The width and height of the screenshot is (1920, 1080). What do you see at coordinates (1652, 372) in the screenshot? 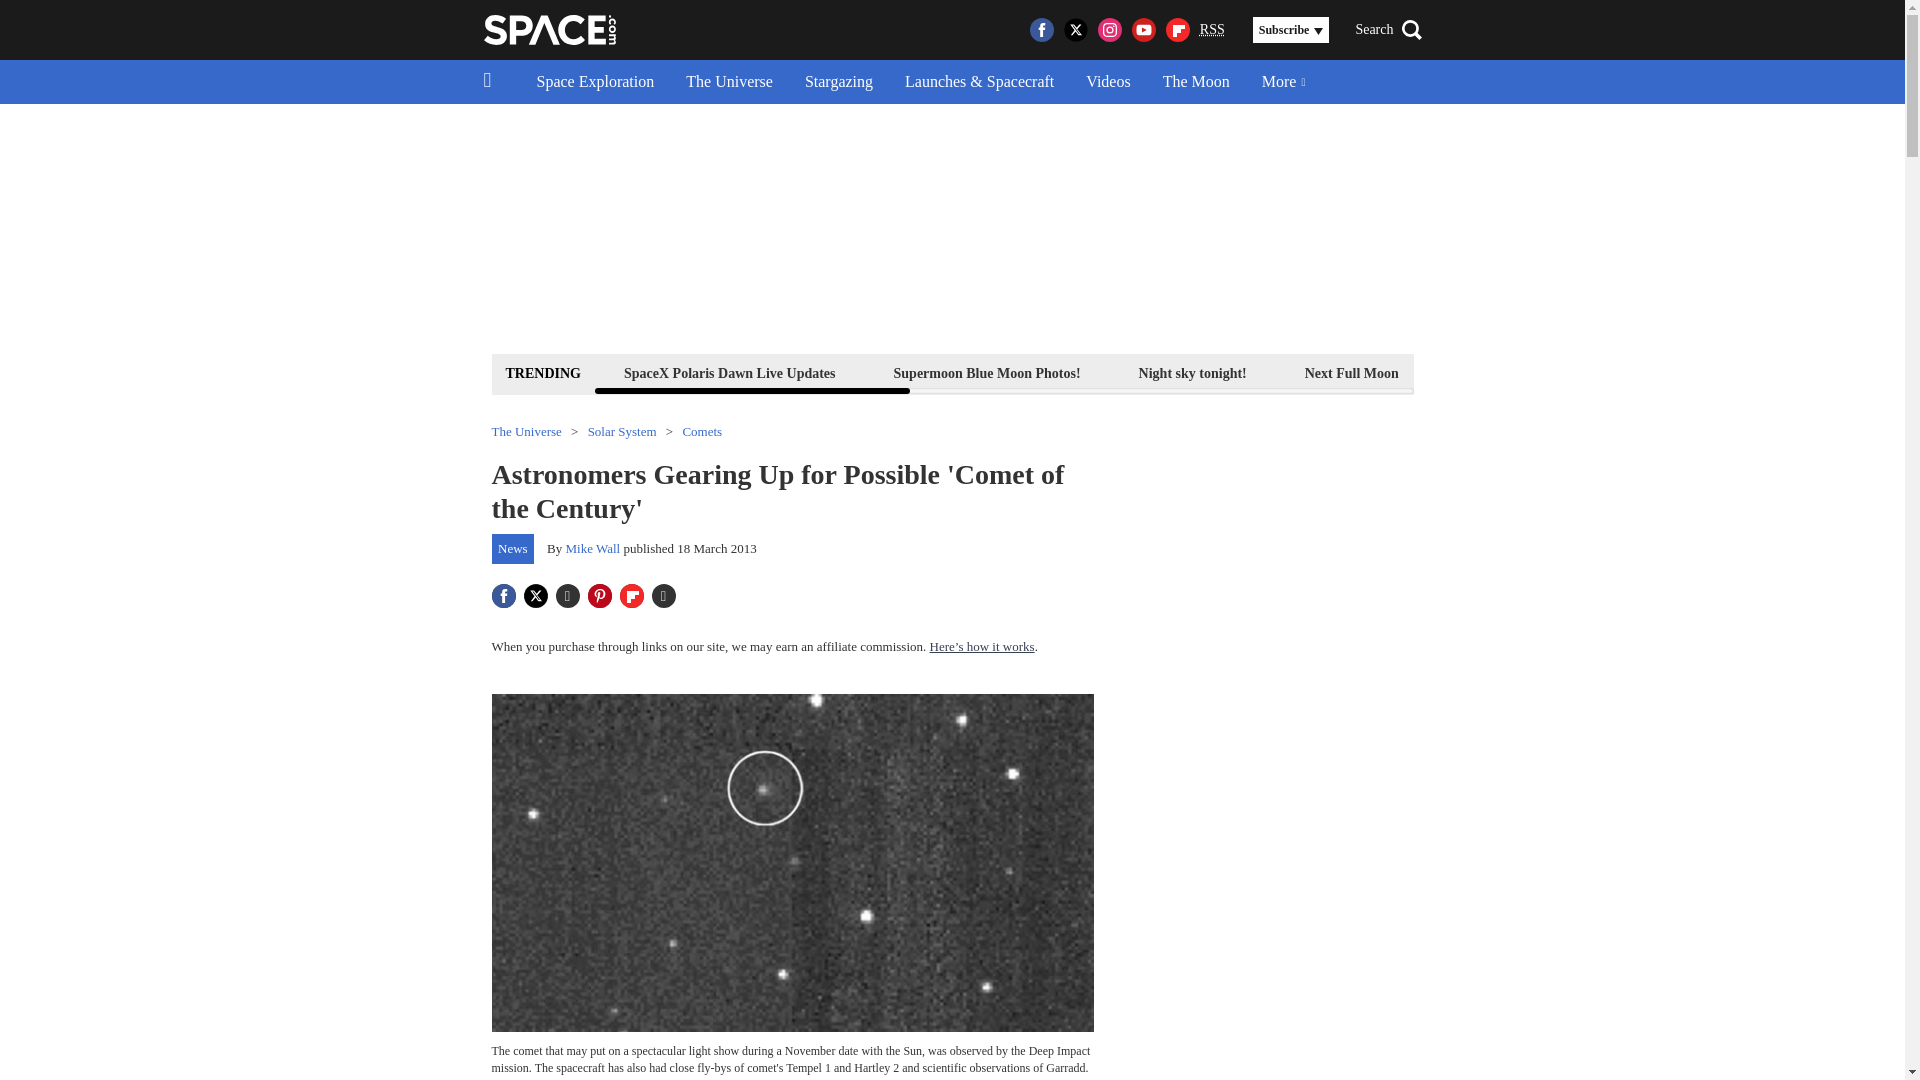
I see `Best Binoculars` at bounding box center [1652, 372].